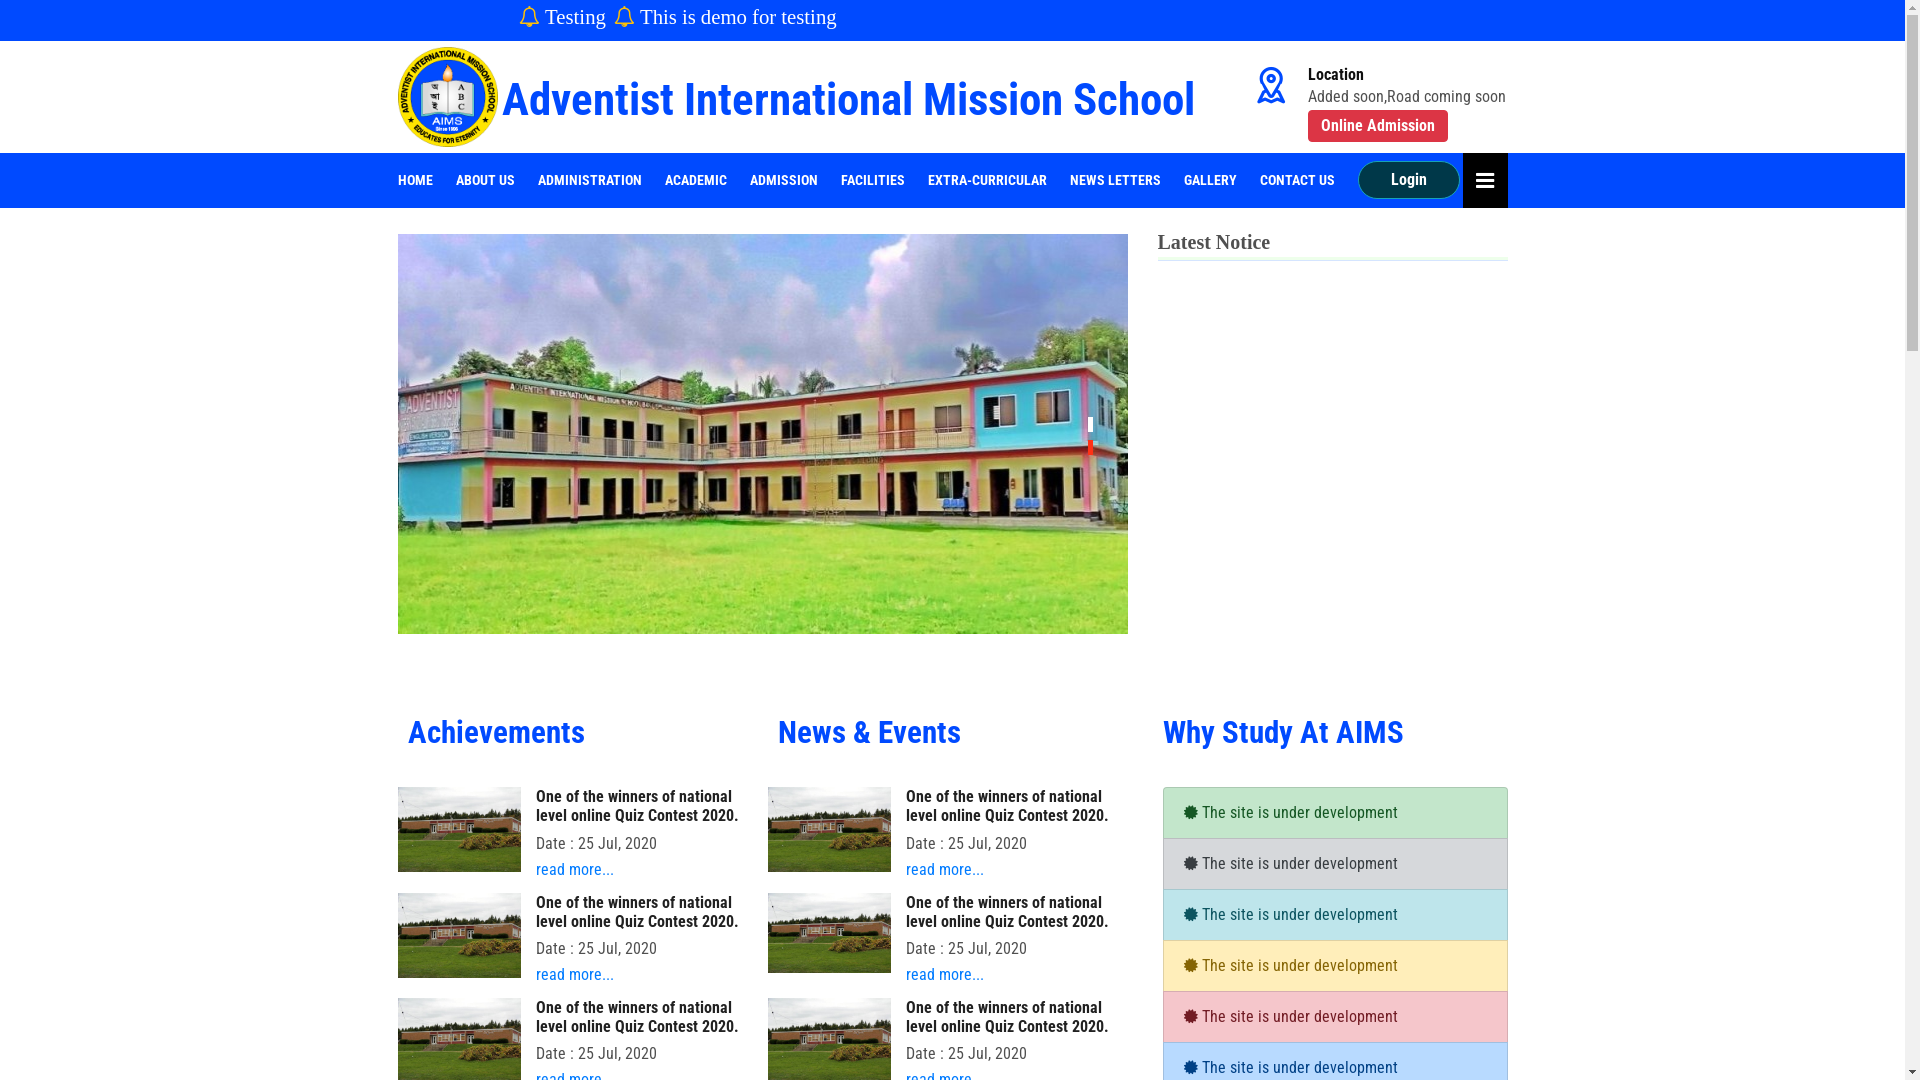 The height and width of the screenshot is (1080, 1920). I want to click on Testing, so click(796, 16).